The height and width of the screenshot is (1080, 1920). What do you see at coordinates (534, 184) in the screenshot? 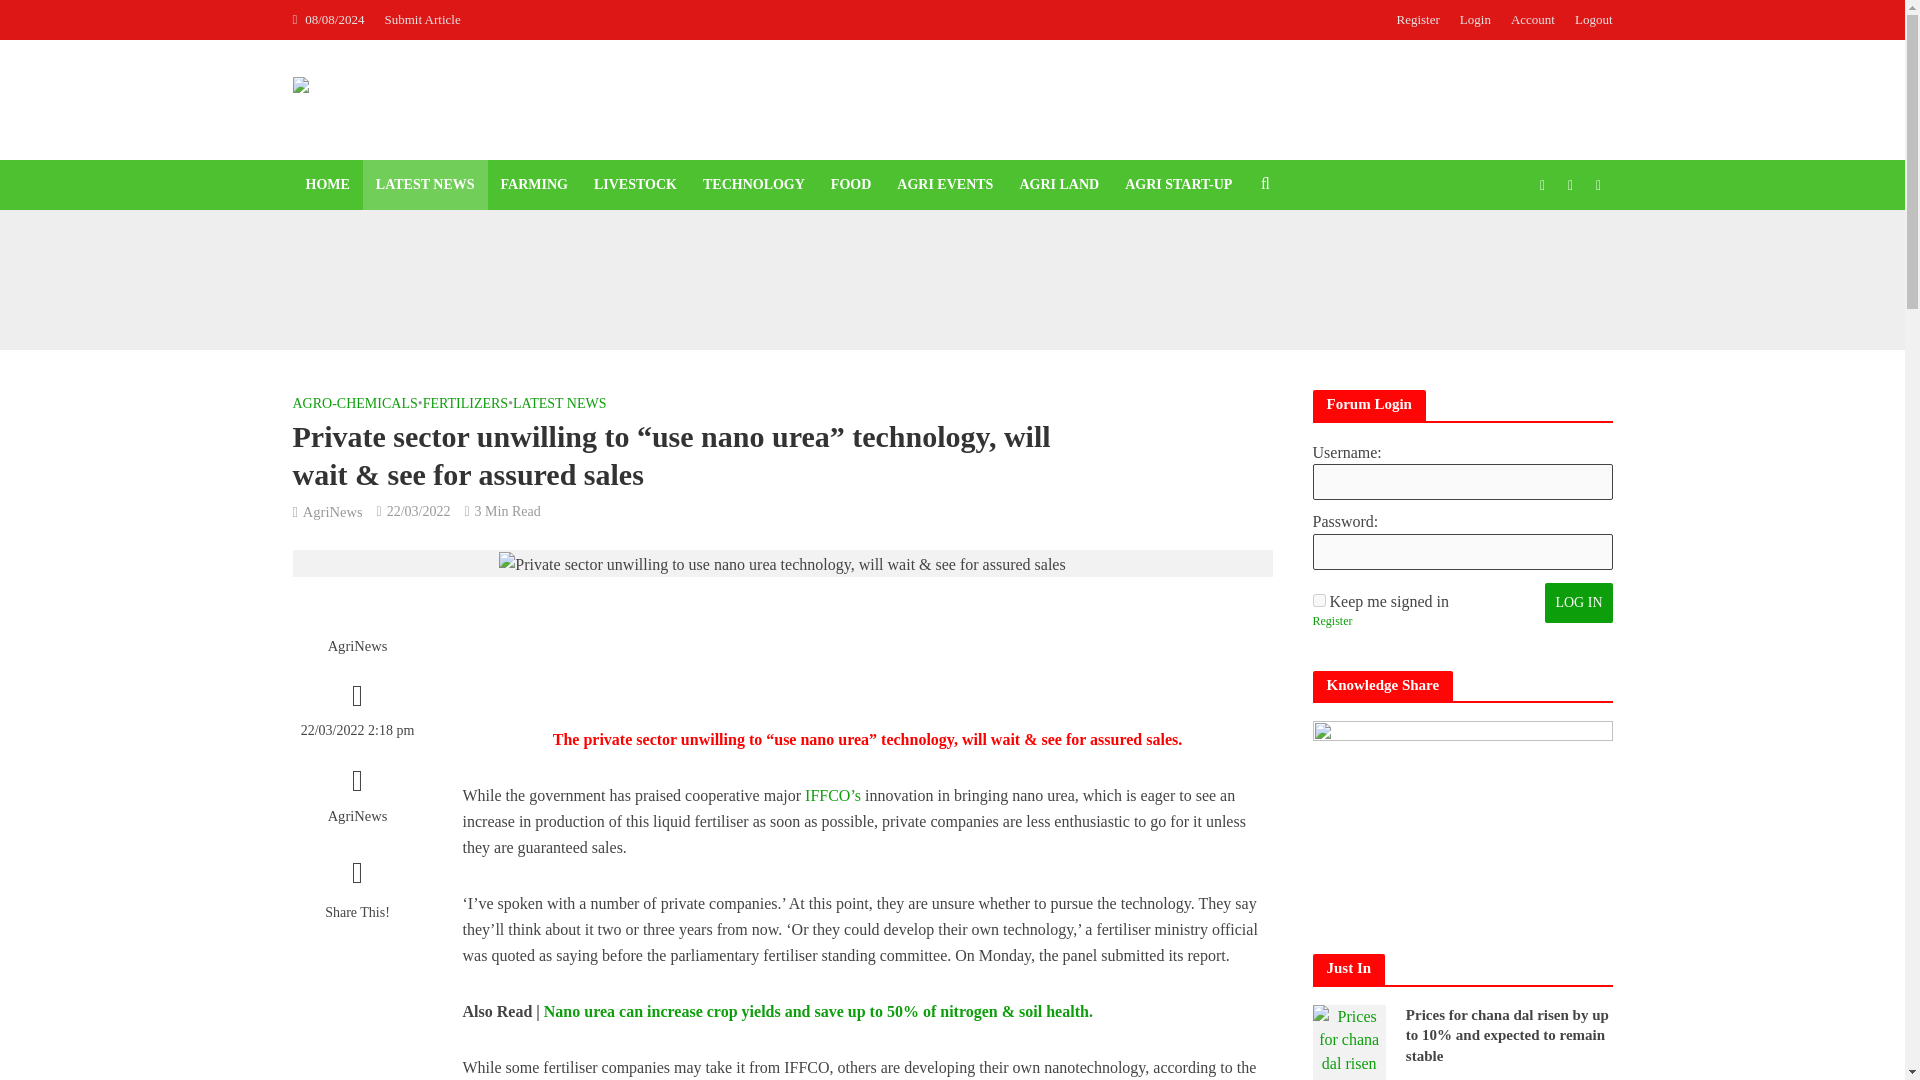
I see `FARMING` at bounding box center [534, 184].